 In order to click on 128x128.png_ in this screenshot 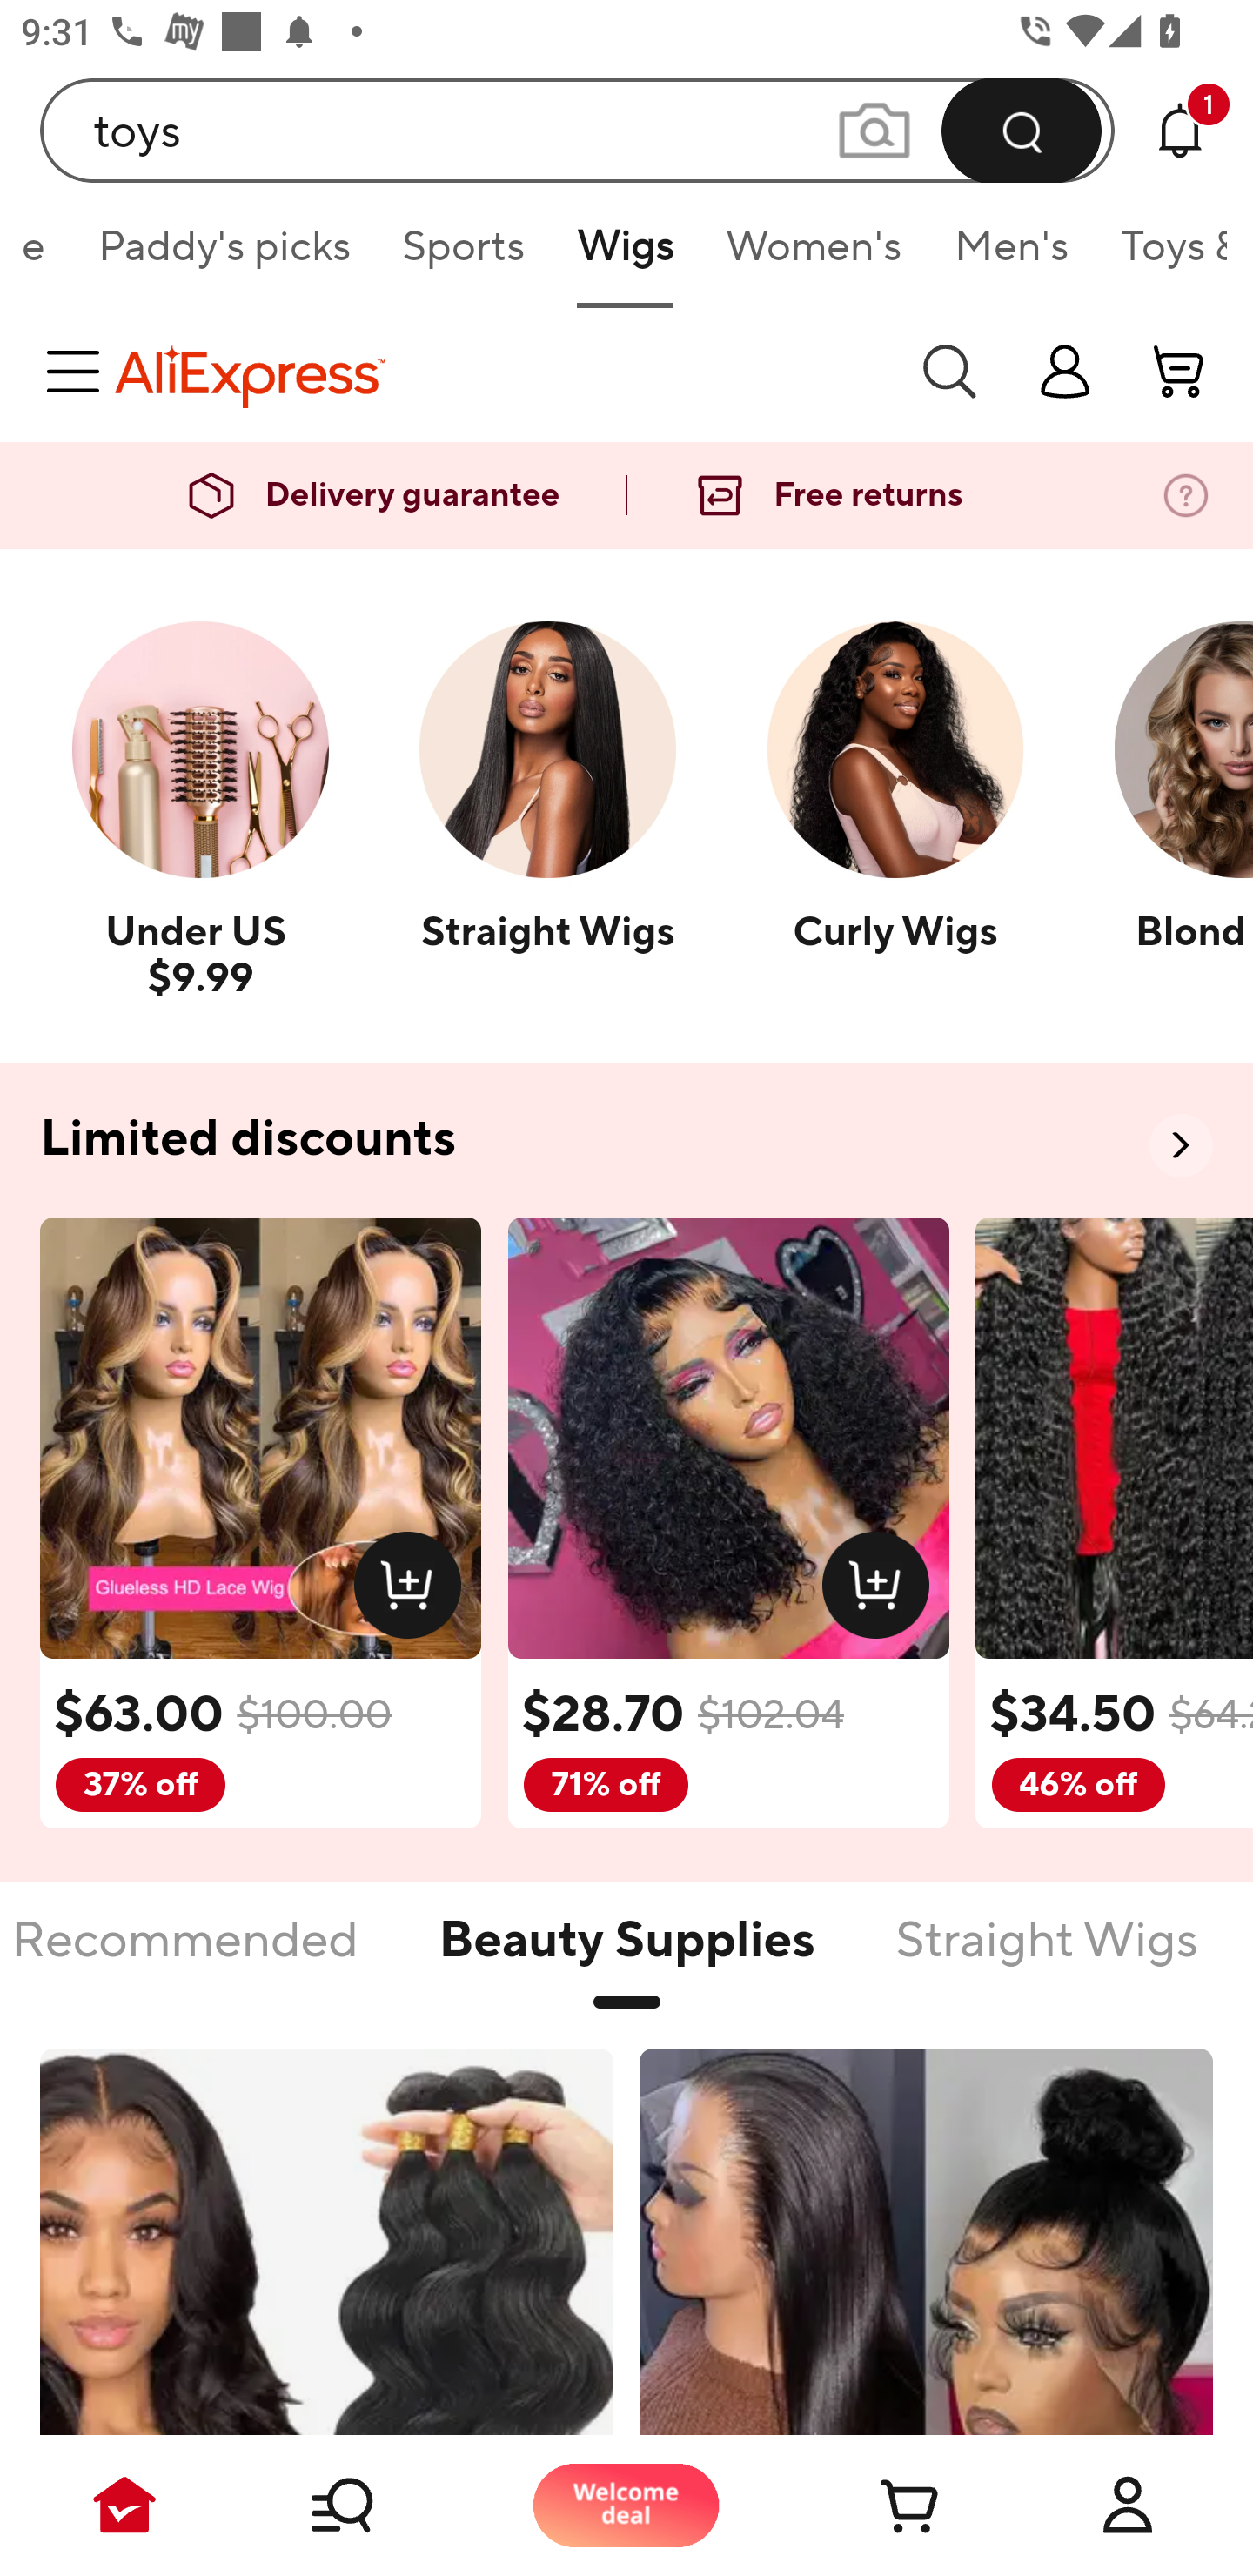, I will do `click(414, 1591)`.